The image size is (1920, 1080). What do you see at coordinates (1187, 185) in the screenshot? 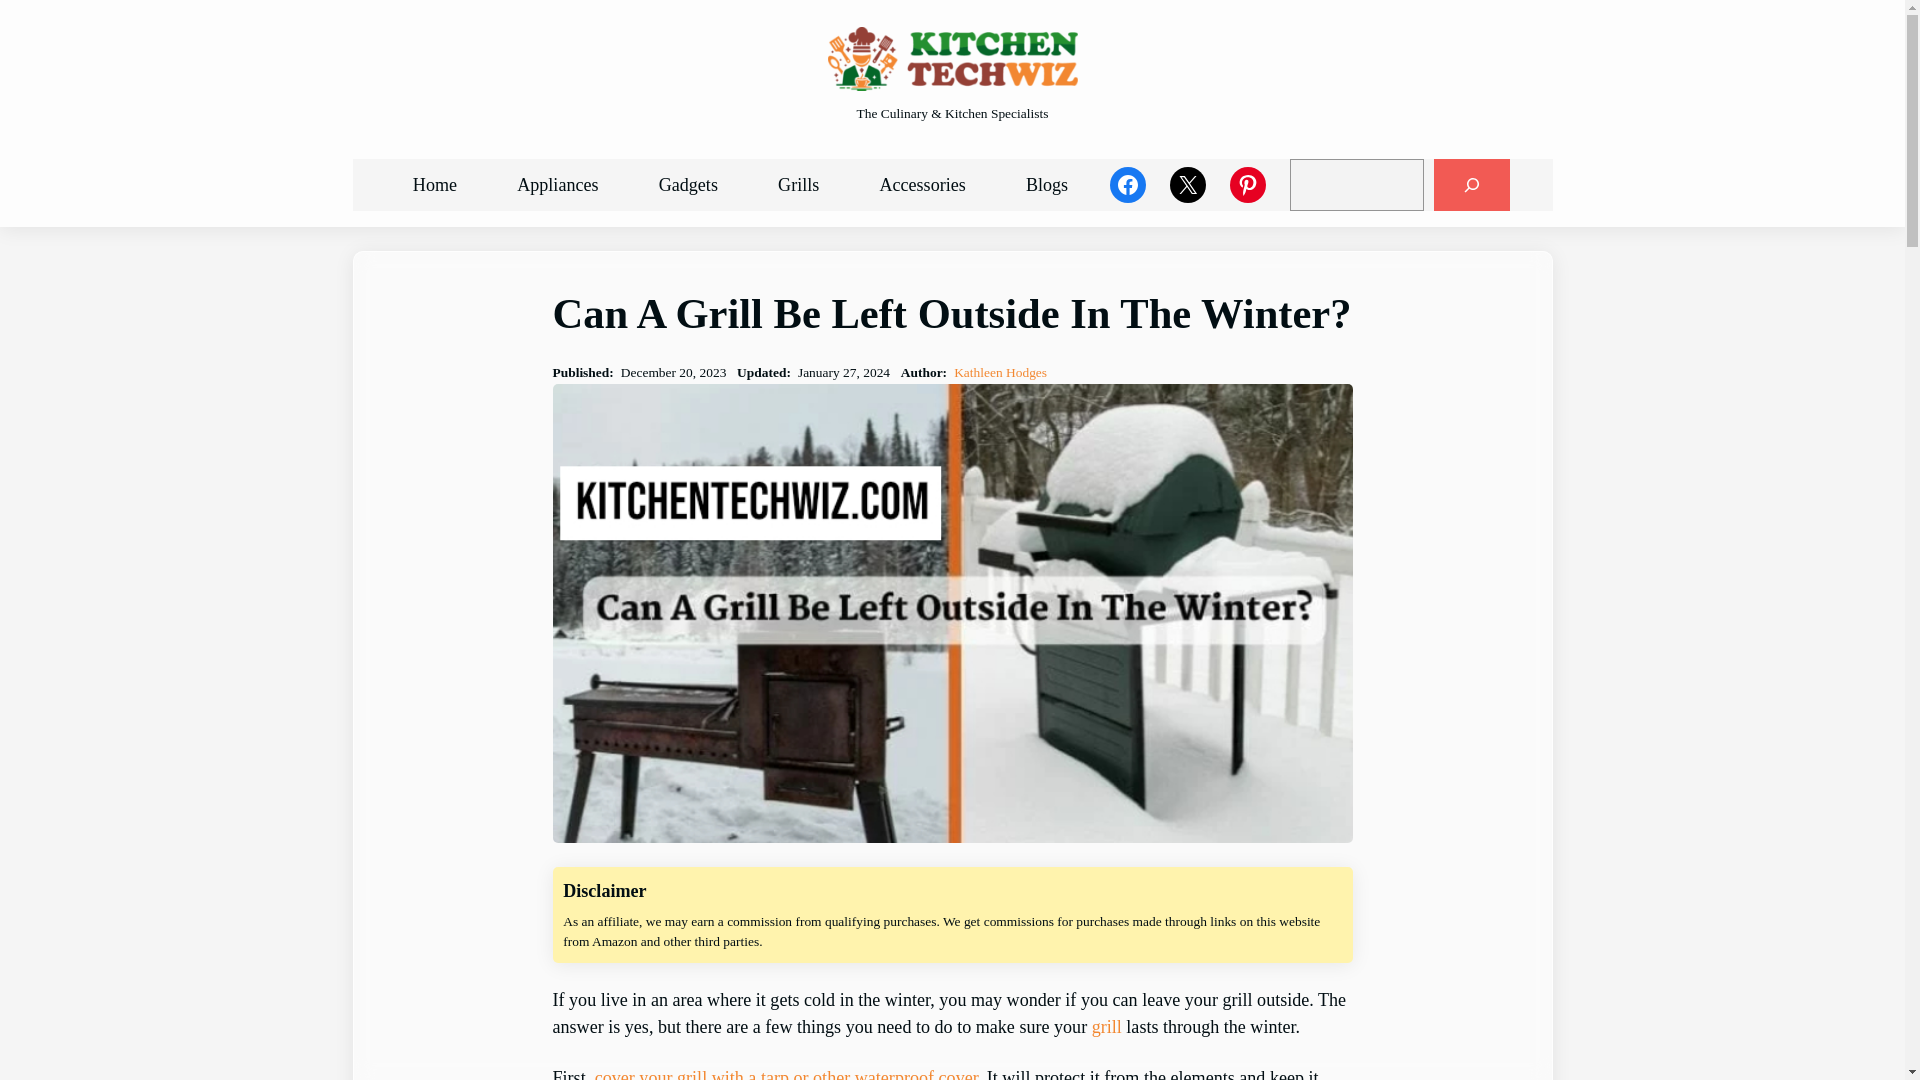
I see `X` at bounding box center [1187, 185].